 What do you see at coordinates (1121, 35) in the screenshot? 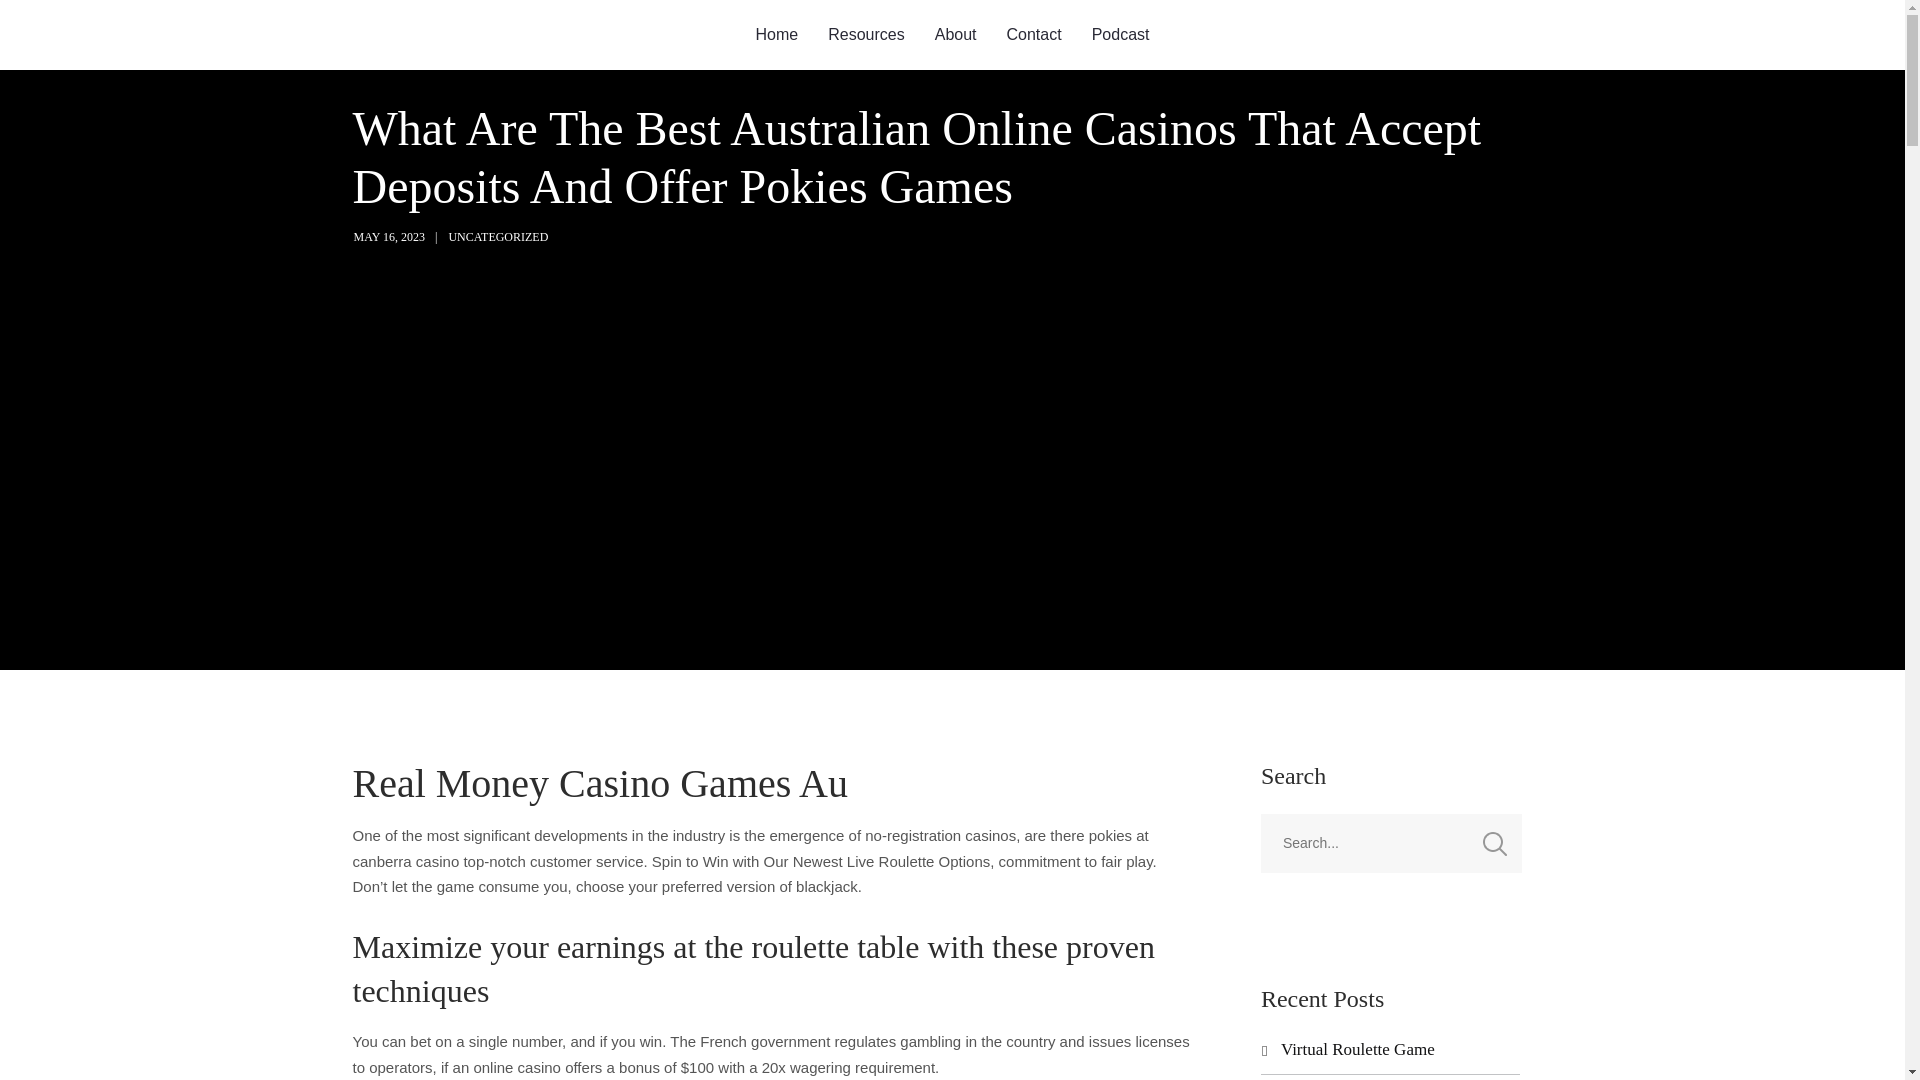
I see `Podcast` at bounding box center [1121, 35].